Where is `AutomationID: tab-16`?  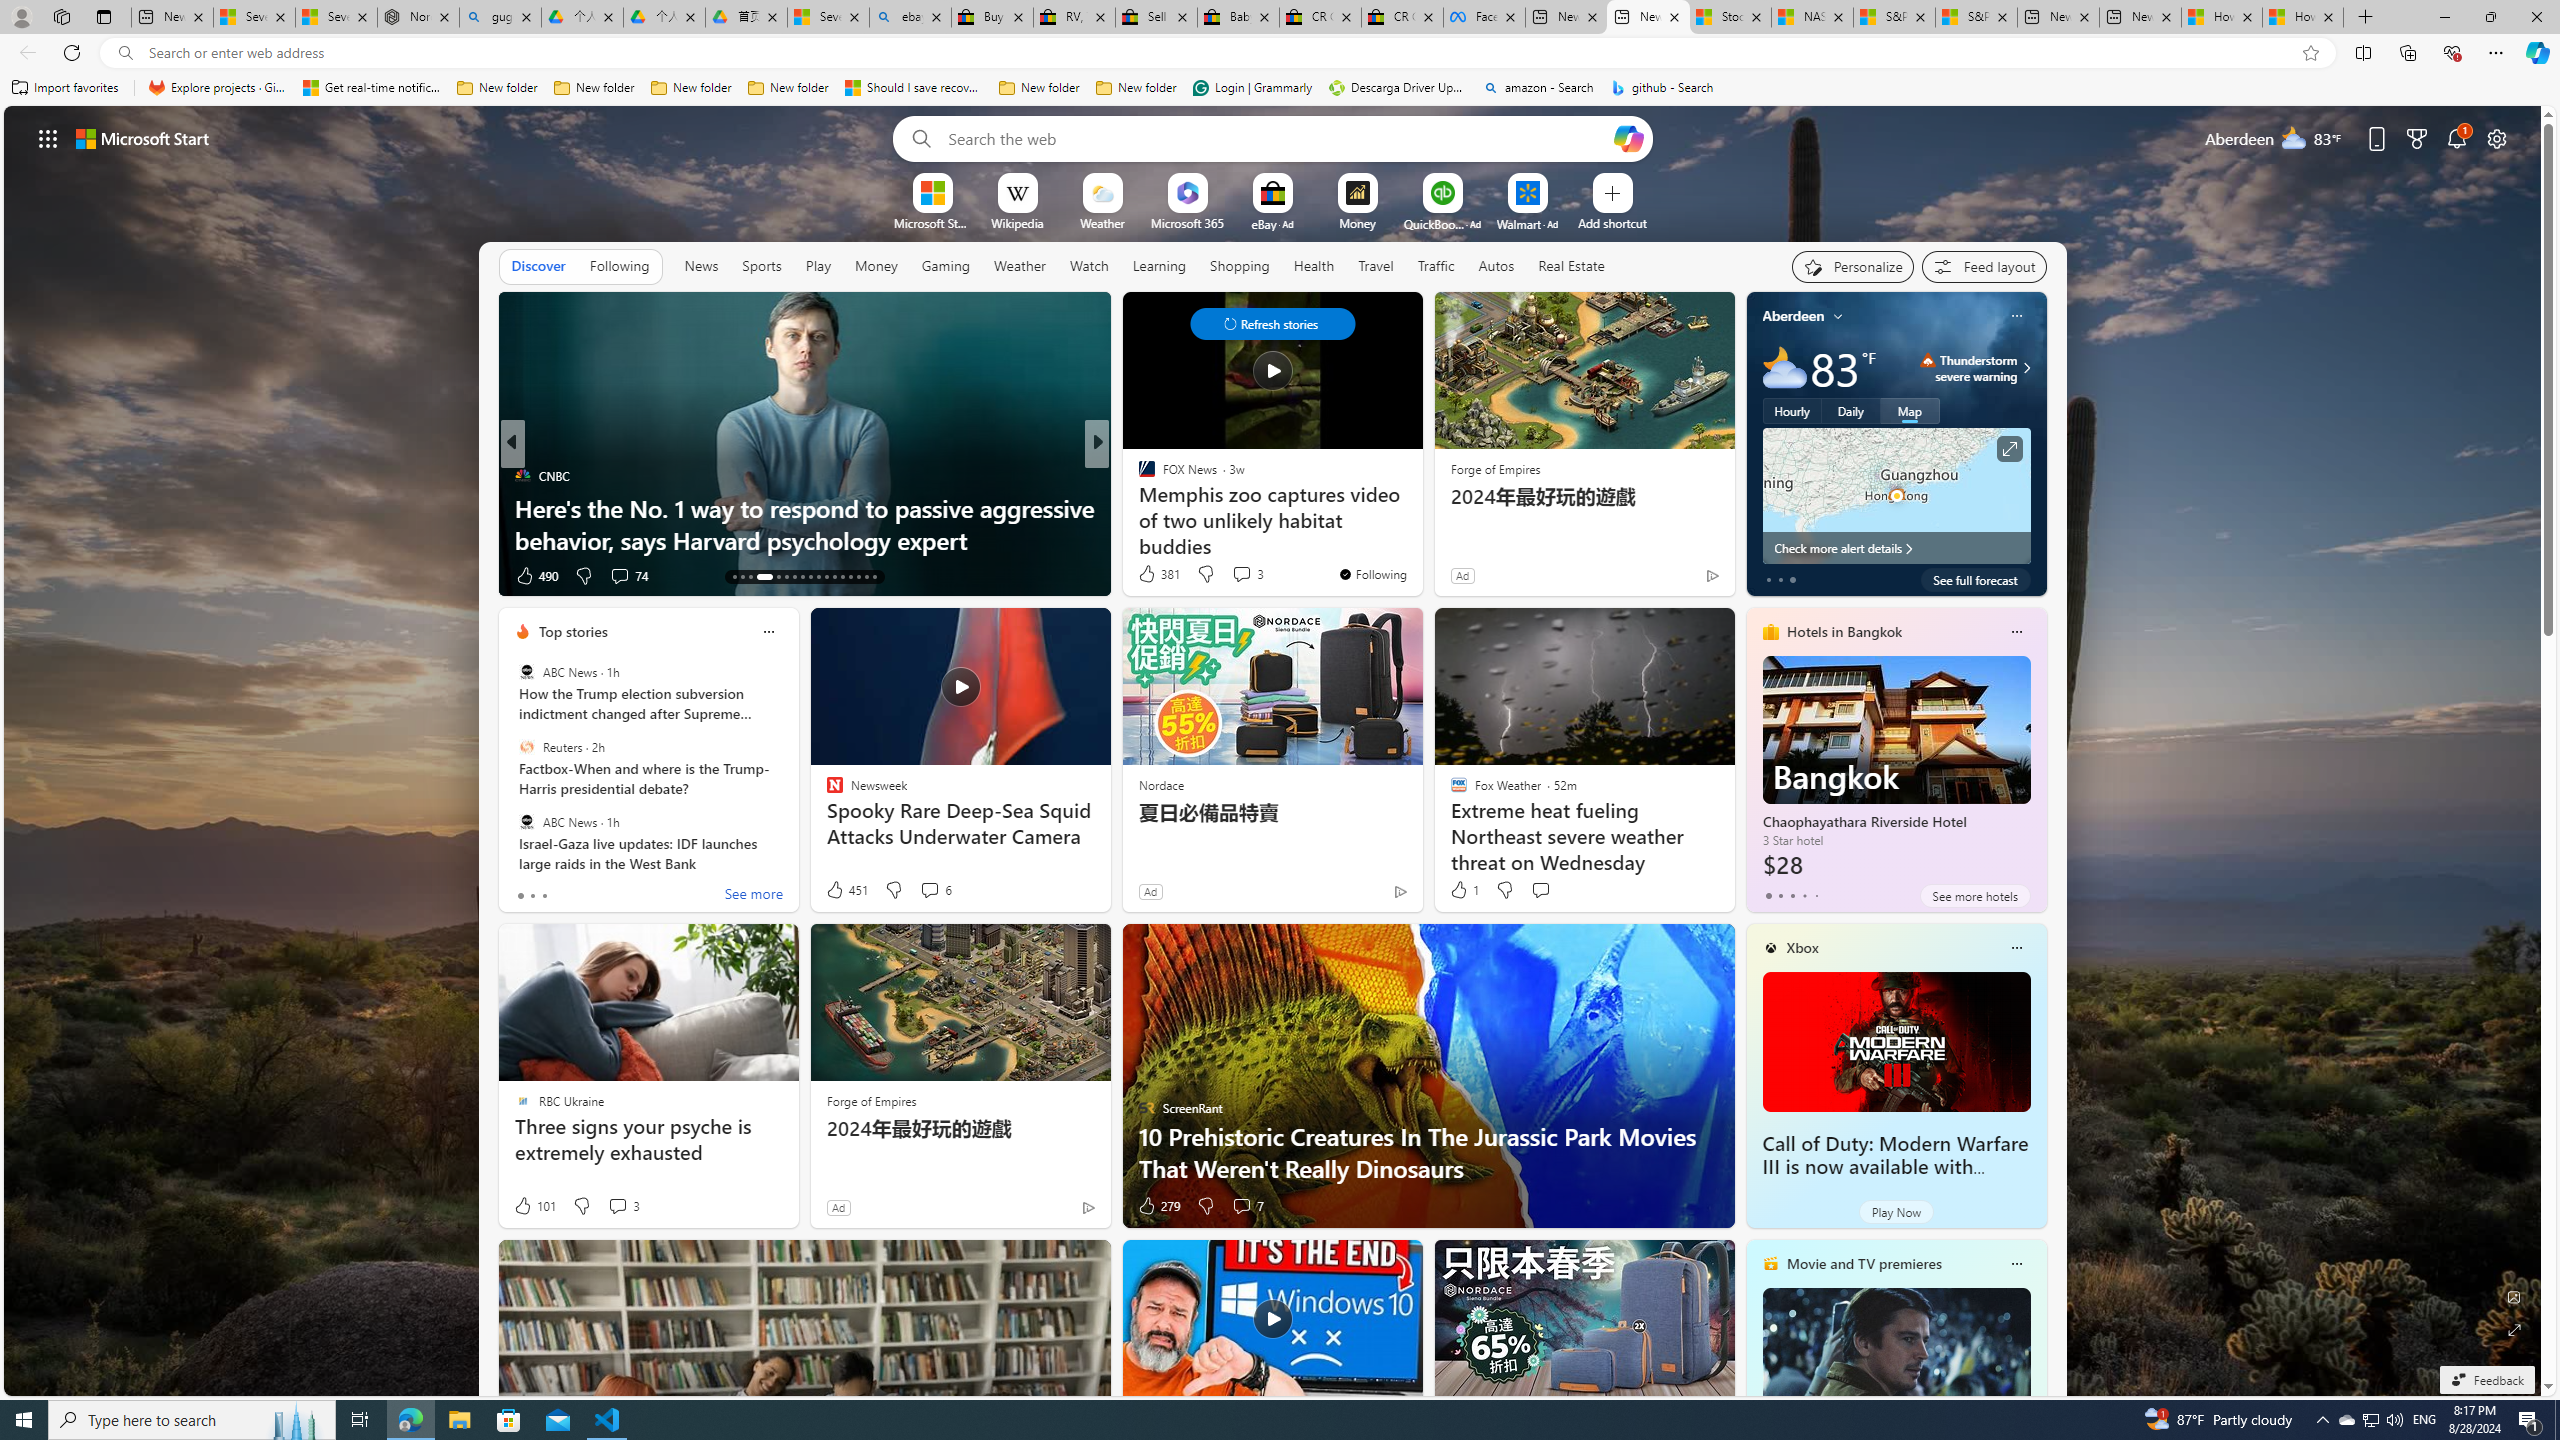 AutomationID: tab-16 is located at coordinates (758, 577).